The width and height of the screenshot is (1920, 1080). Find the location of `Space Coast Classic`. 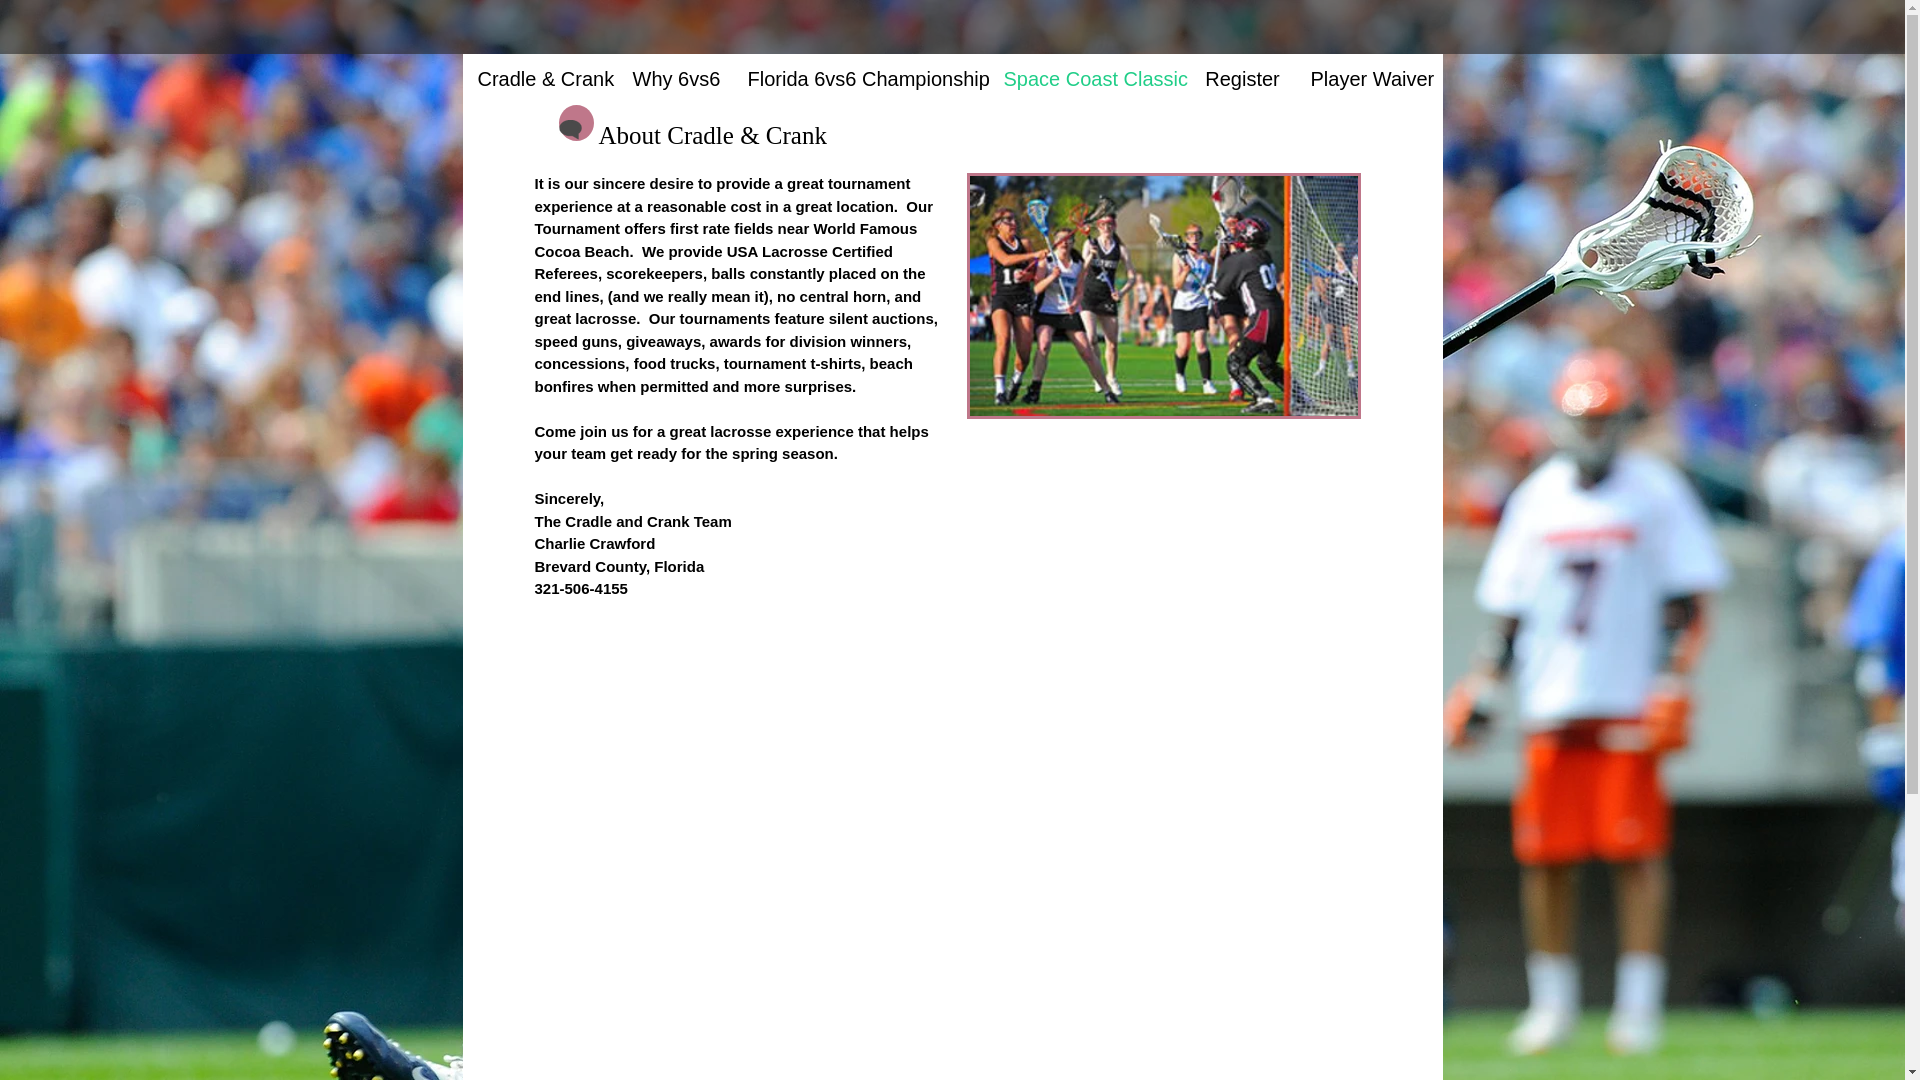

Space Coast Classic is located at coordinates (1088, 78).